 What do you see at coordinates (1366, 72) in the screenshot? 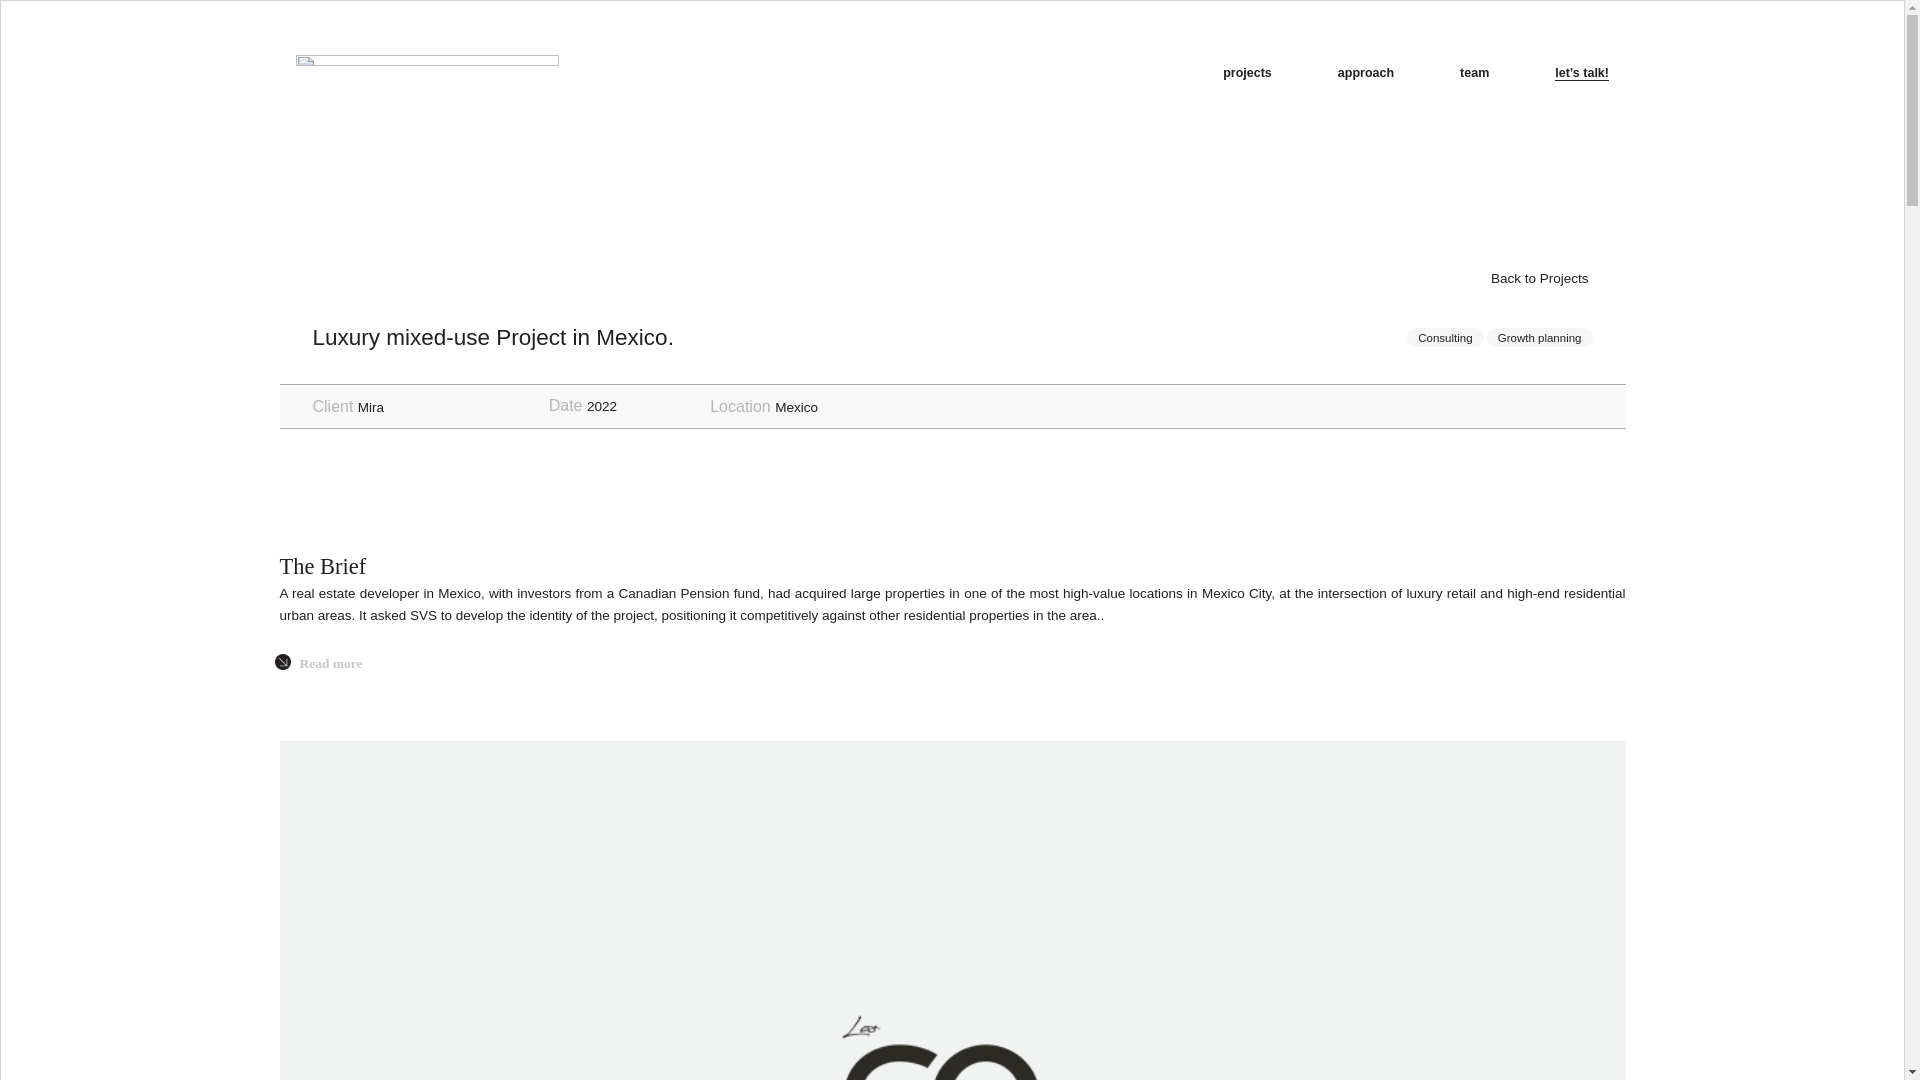
I see `approach` at bounding box center [1366, 72].